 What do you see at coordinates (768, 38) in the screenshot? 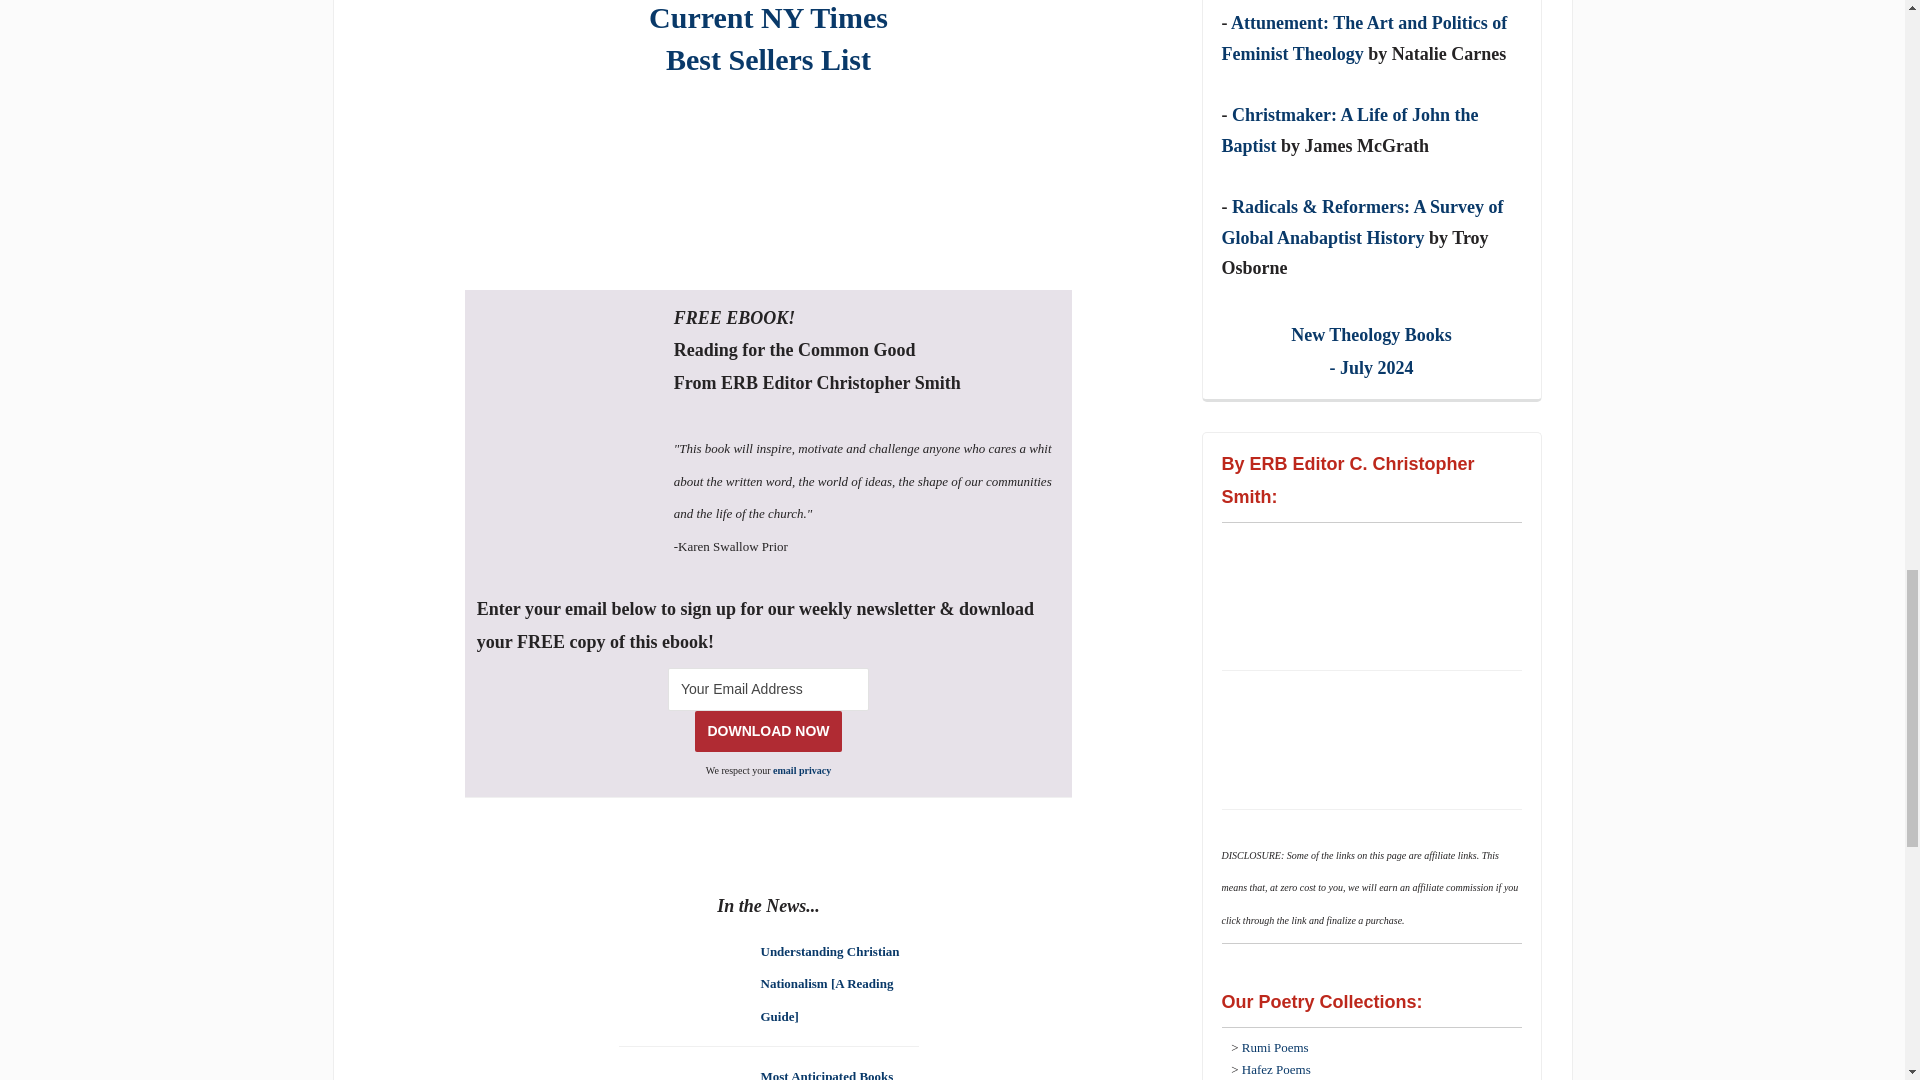
I see `Your Email Address` at bounding box center [768, 38].